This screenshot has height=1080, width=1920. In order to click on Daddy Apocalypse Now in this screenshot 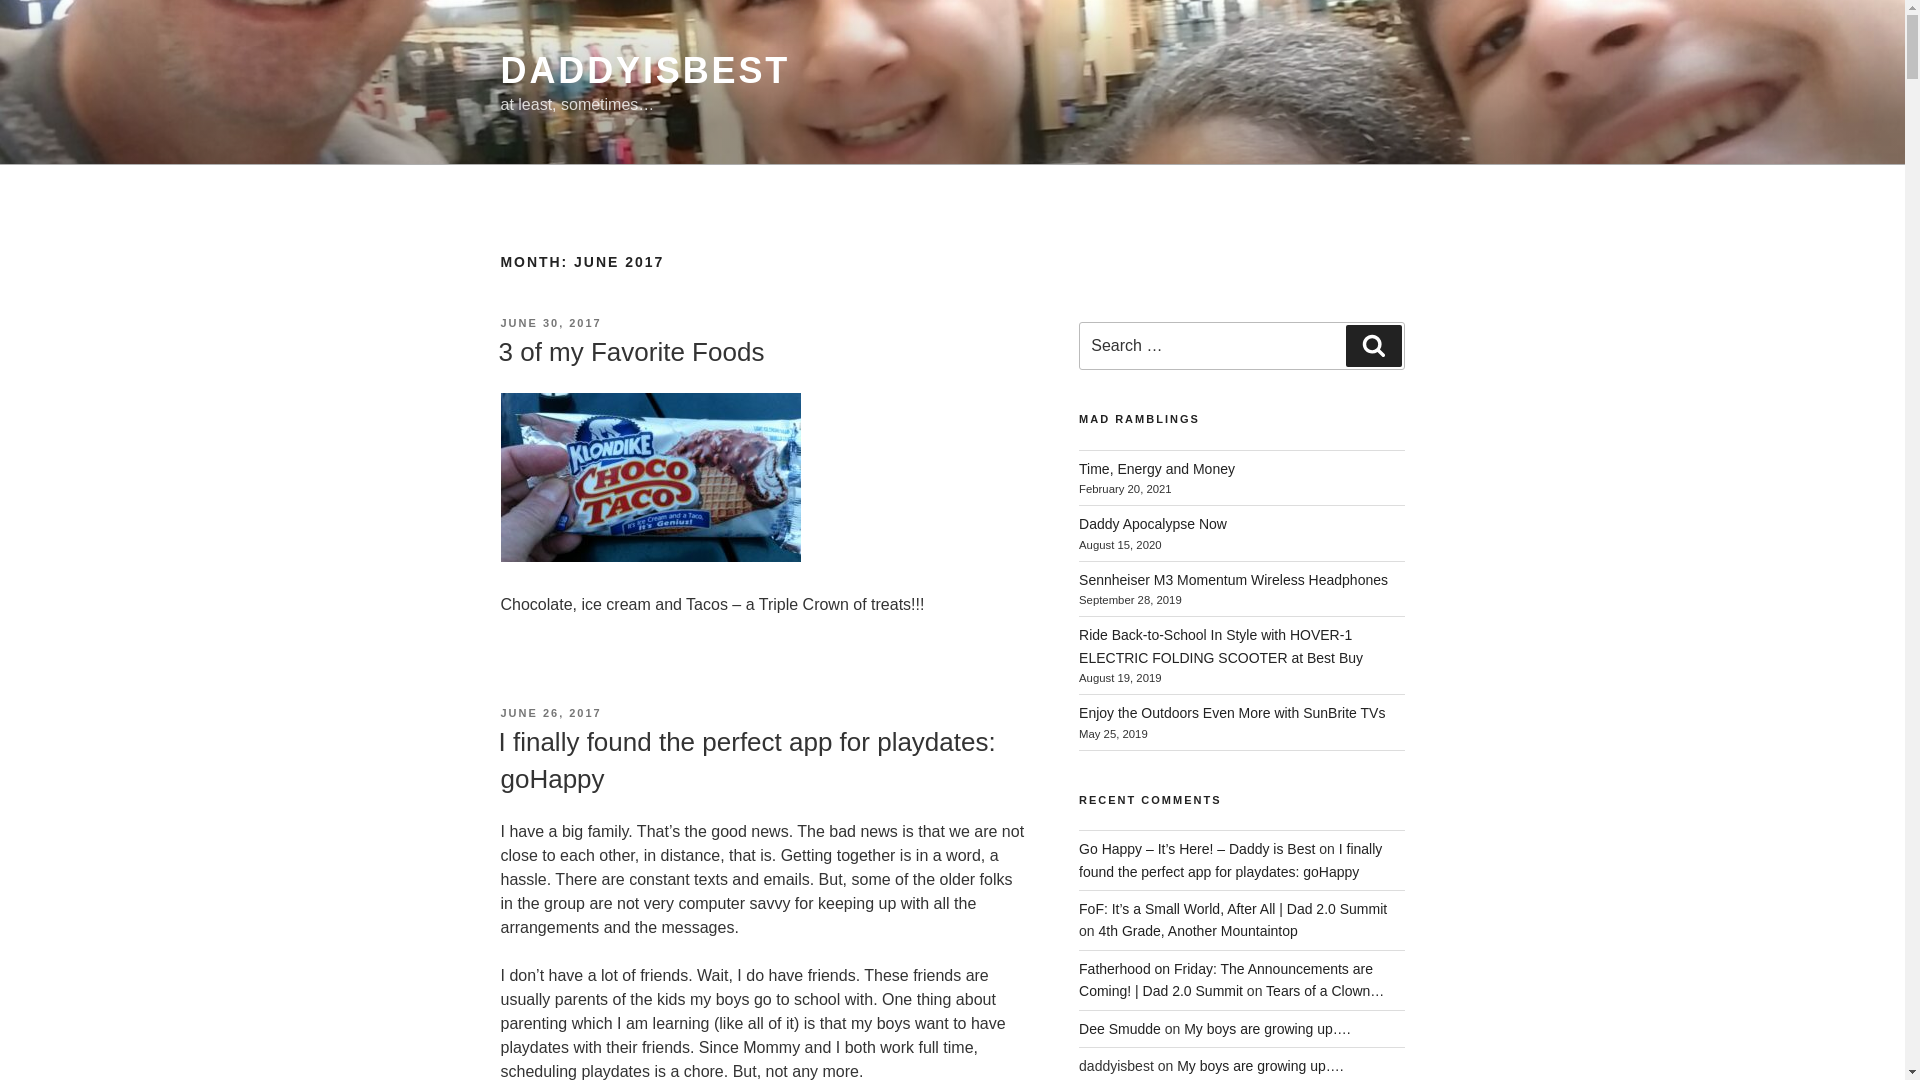, I will do `click(1152, 524)`.